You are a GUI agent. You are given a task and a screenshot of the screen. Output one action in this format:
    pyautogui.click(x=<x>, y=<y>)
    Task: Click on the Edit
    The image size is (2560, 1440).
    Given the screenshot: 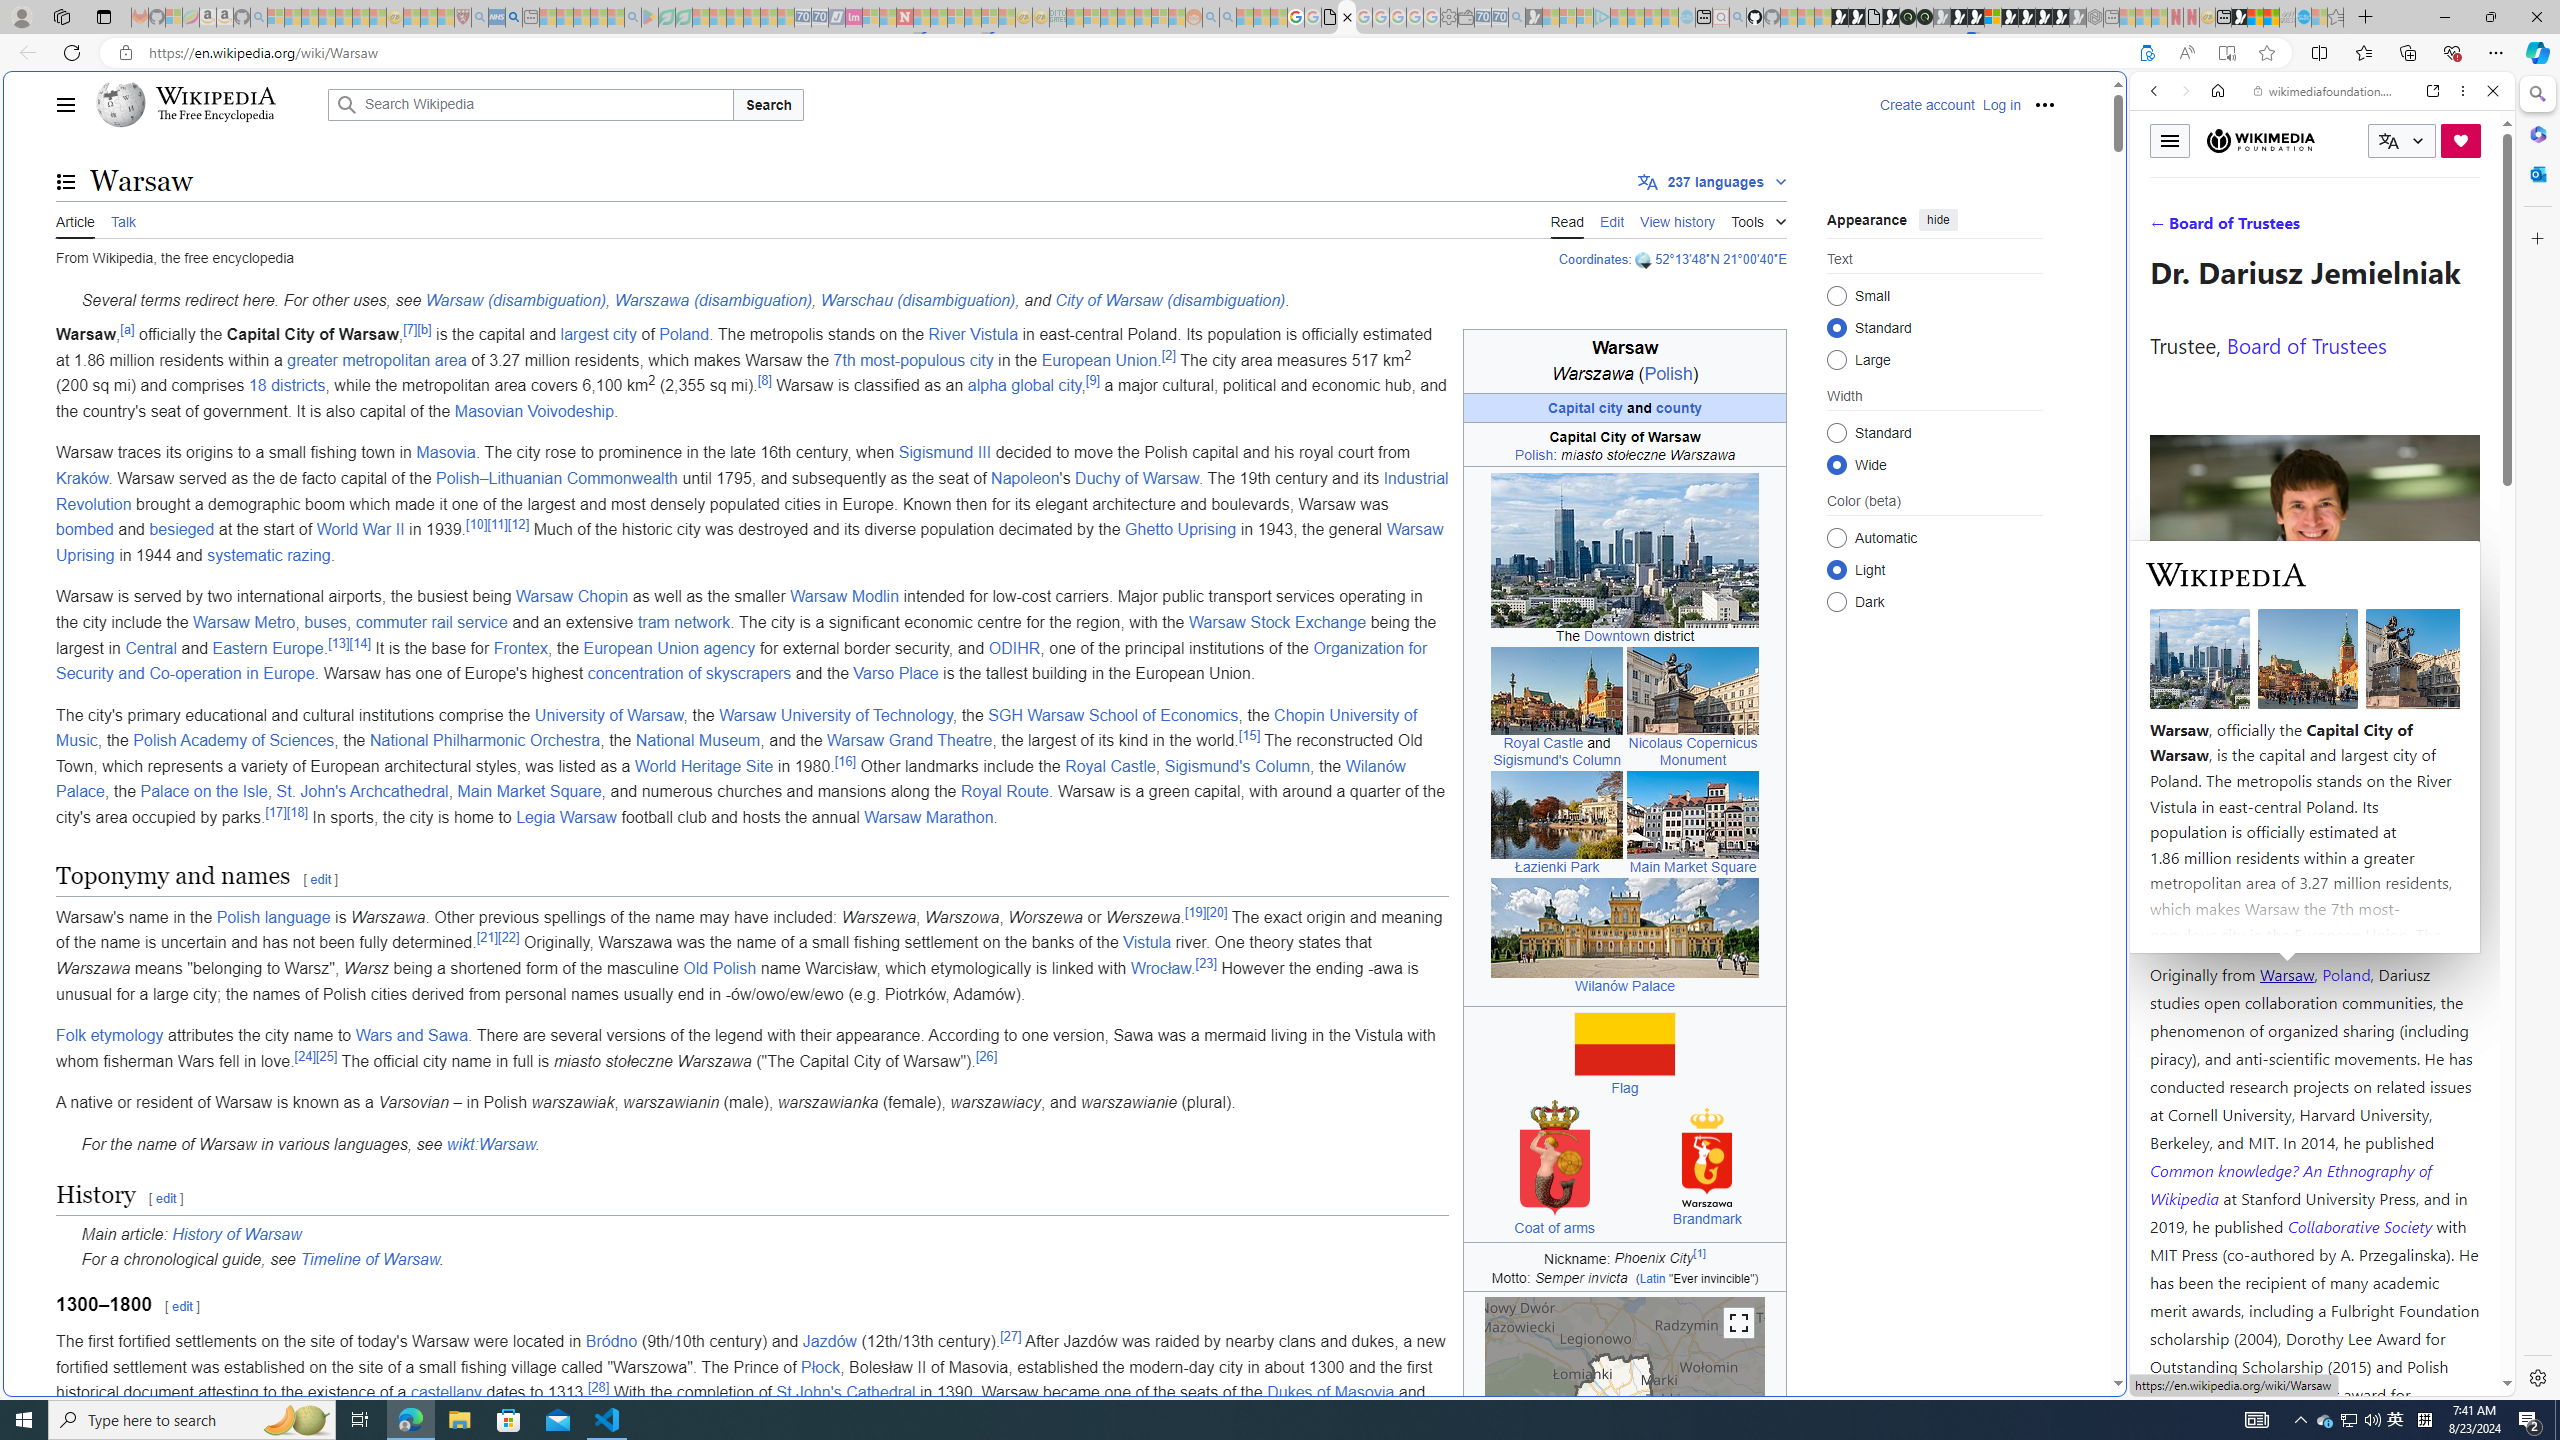 What is the action you would take?
    pyautogui.click(x=1612, y=219)
    